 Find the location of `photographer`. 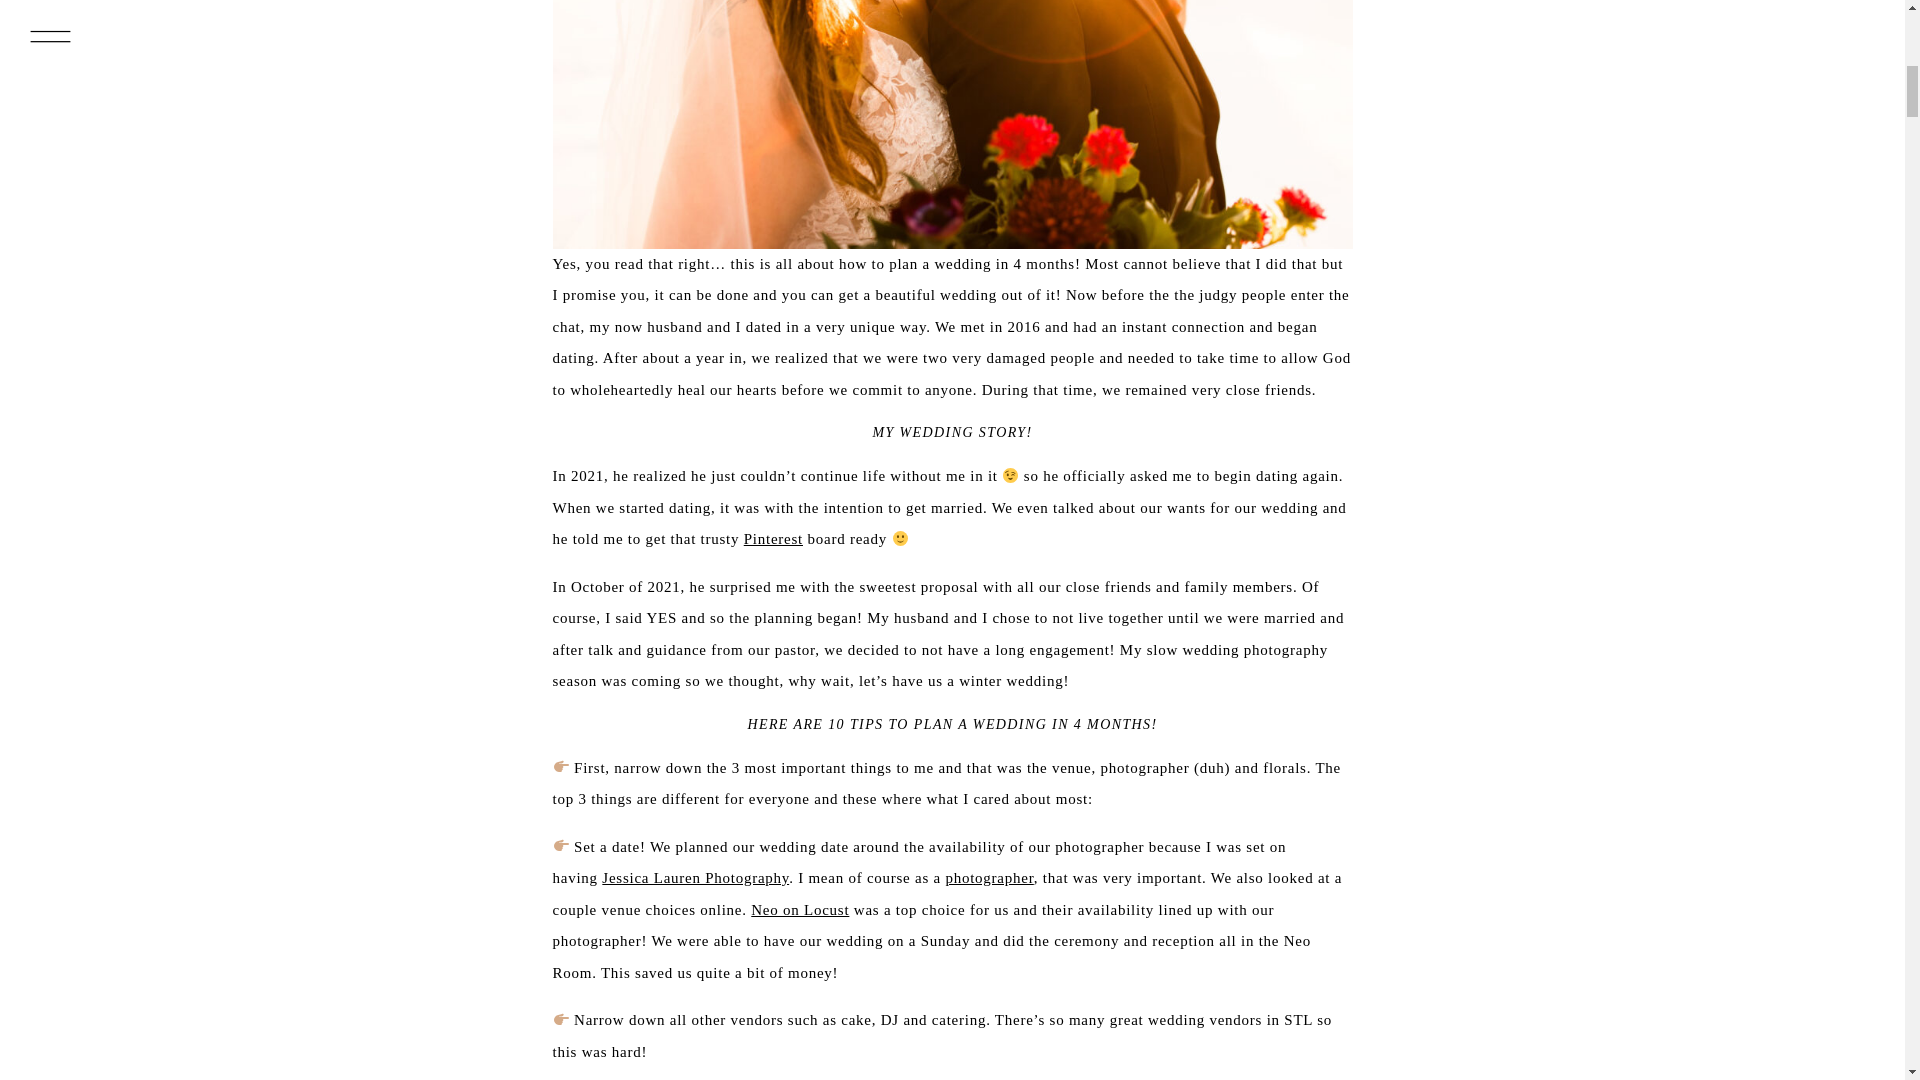

photographer is located at coordinates (988, 878).